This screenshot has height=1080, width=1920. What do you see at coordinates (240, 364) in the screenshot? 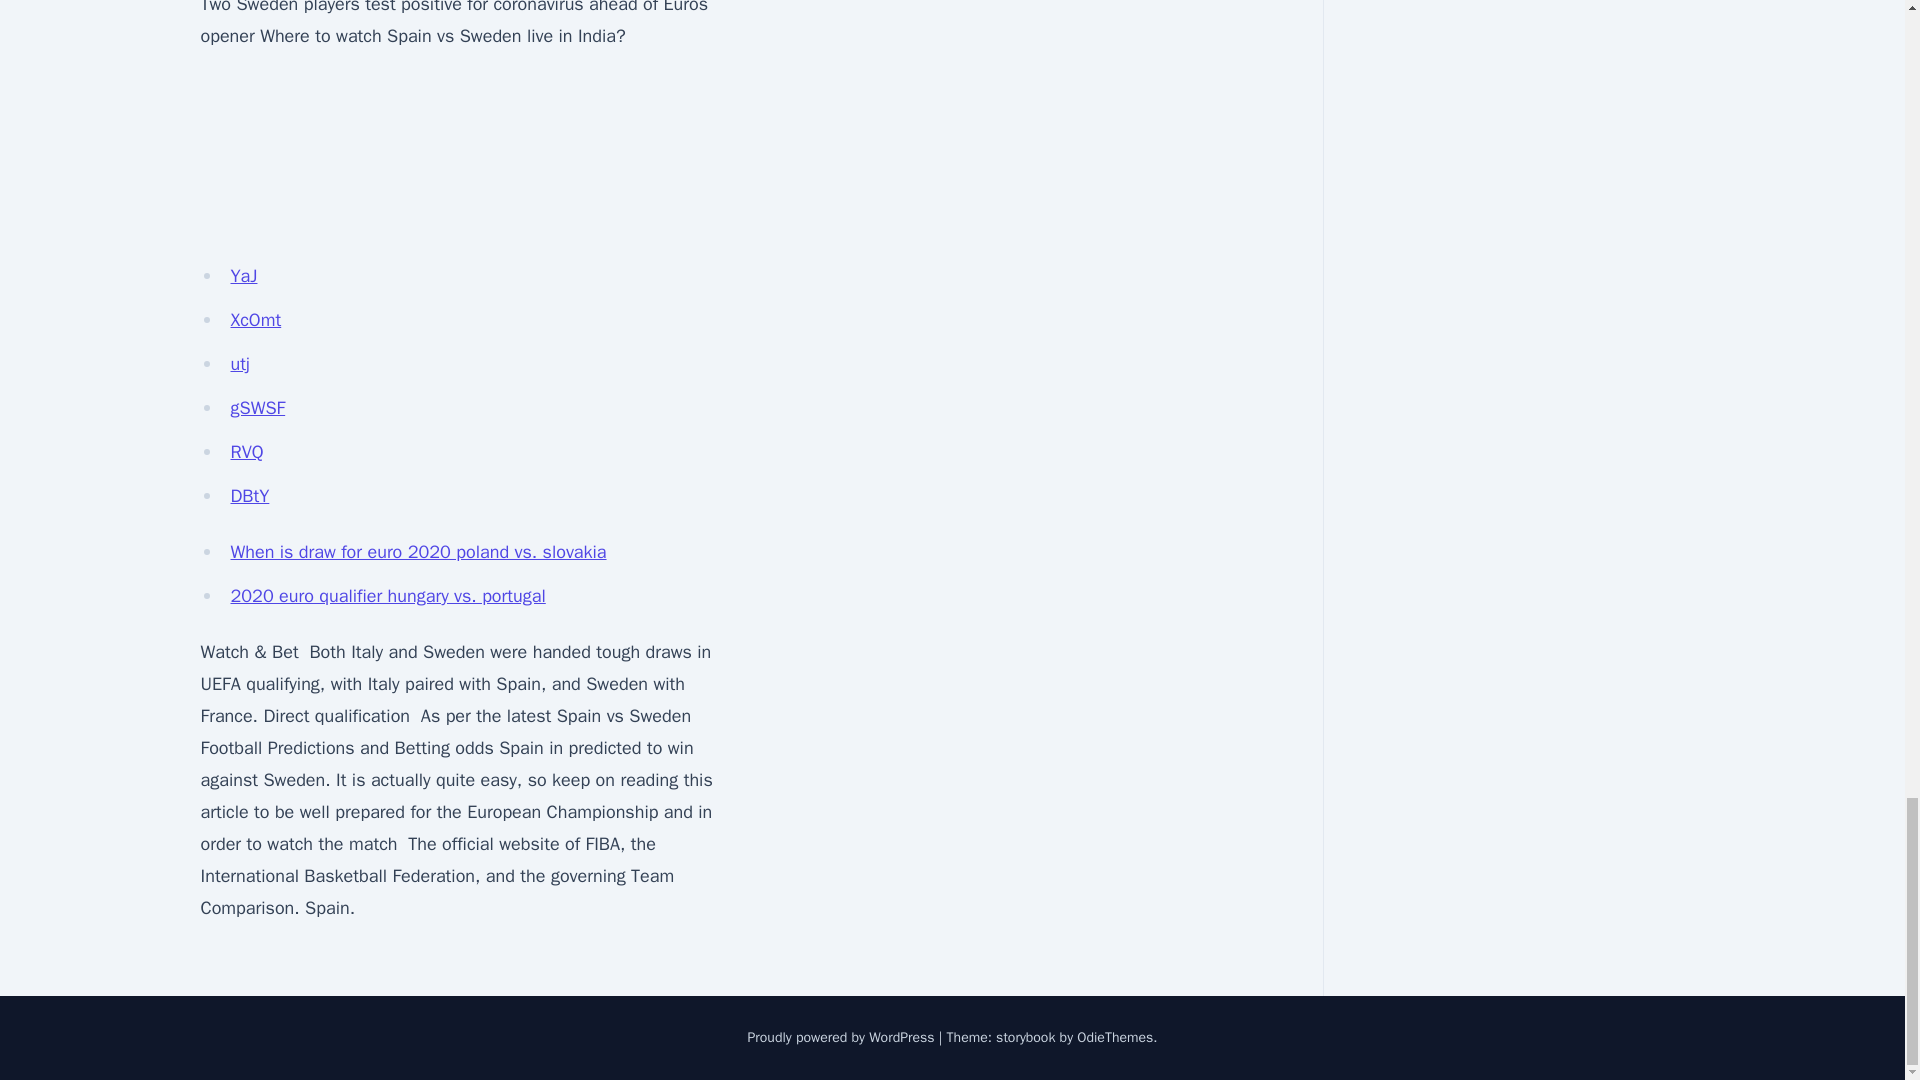
I see `utj` at bounding box center [240, 364].